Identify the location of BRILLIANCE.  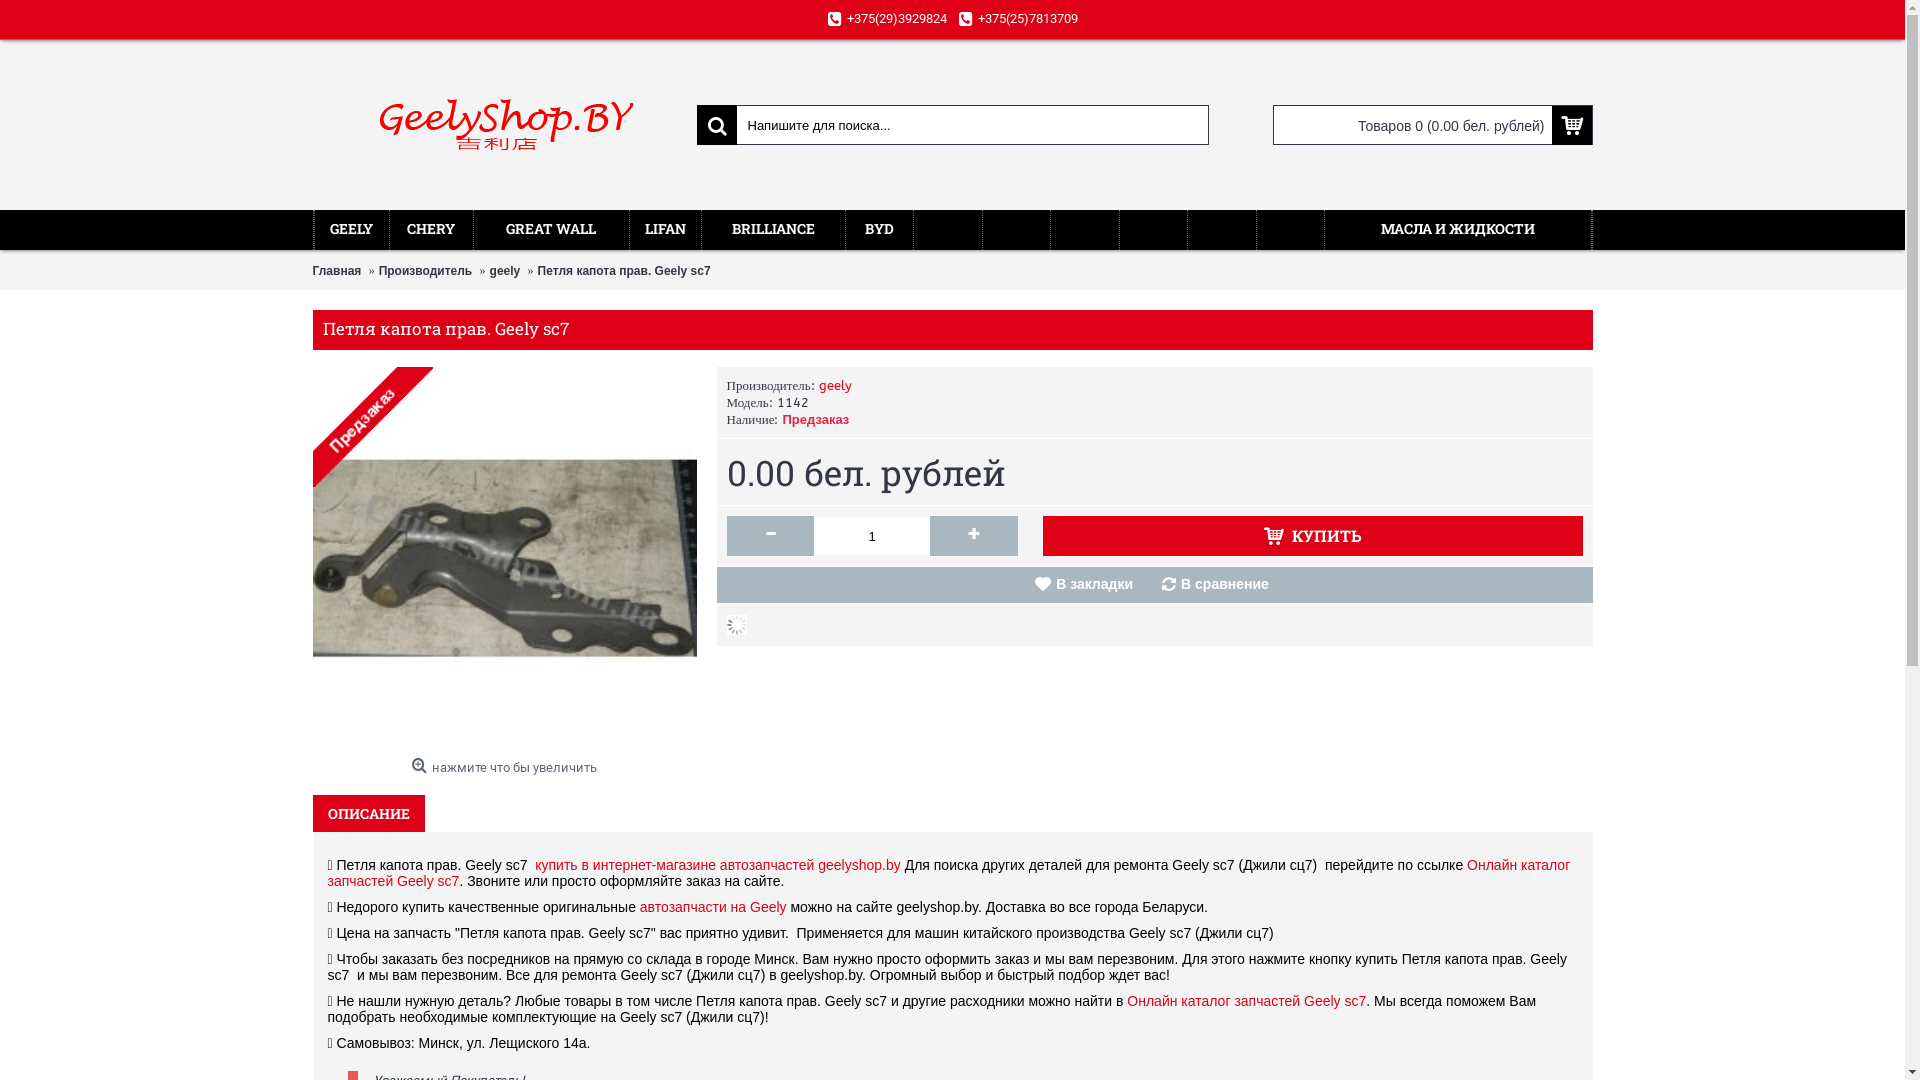
(774, 230).